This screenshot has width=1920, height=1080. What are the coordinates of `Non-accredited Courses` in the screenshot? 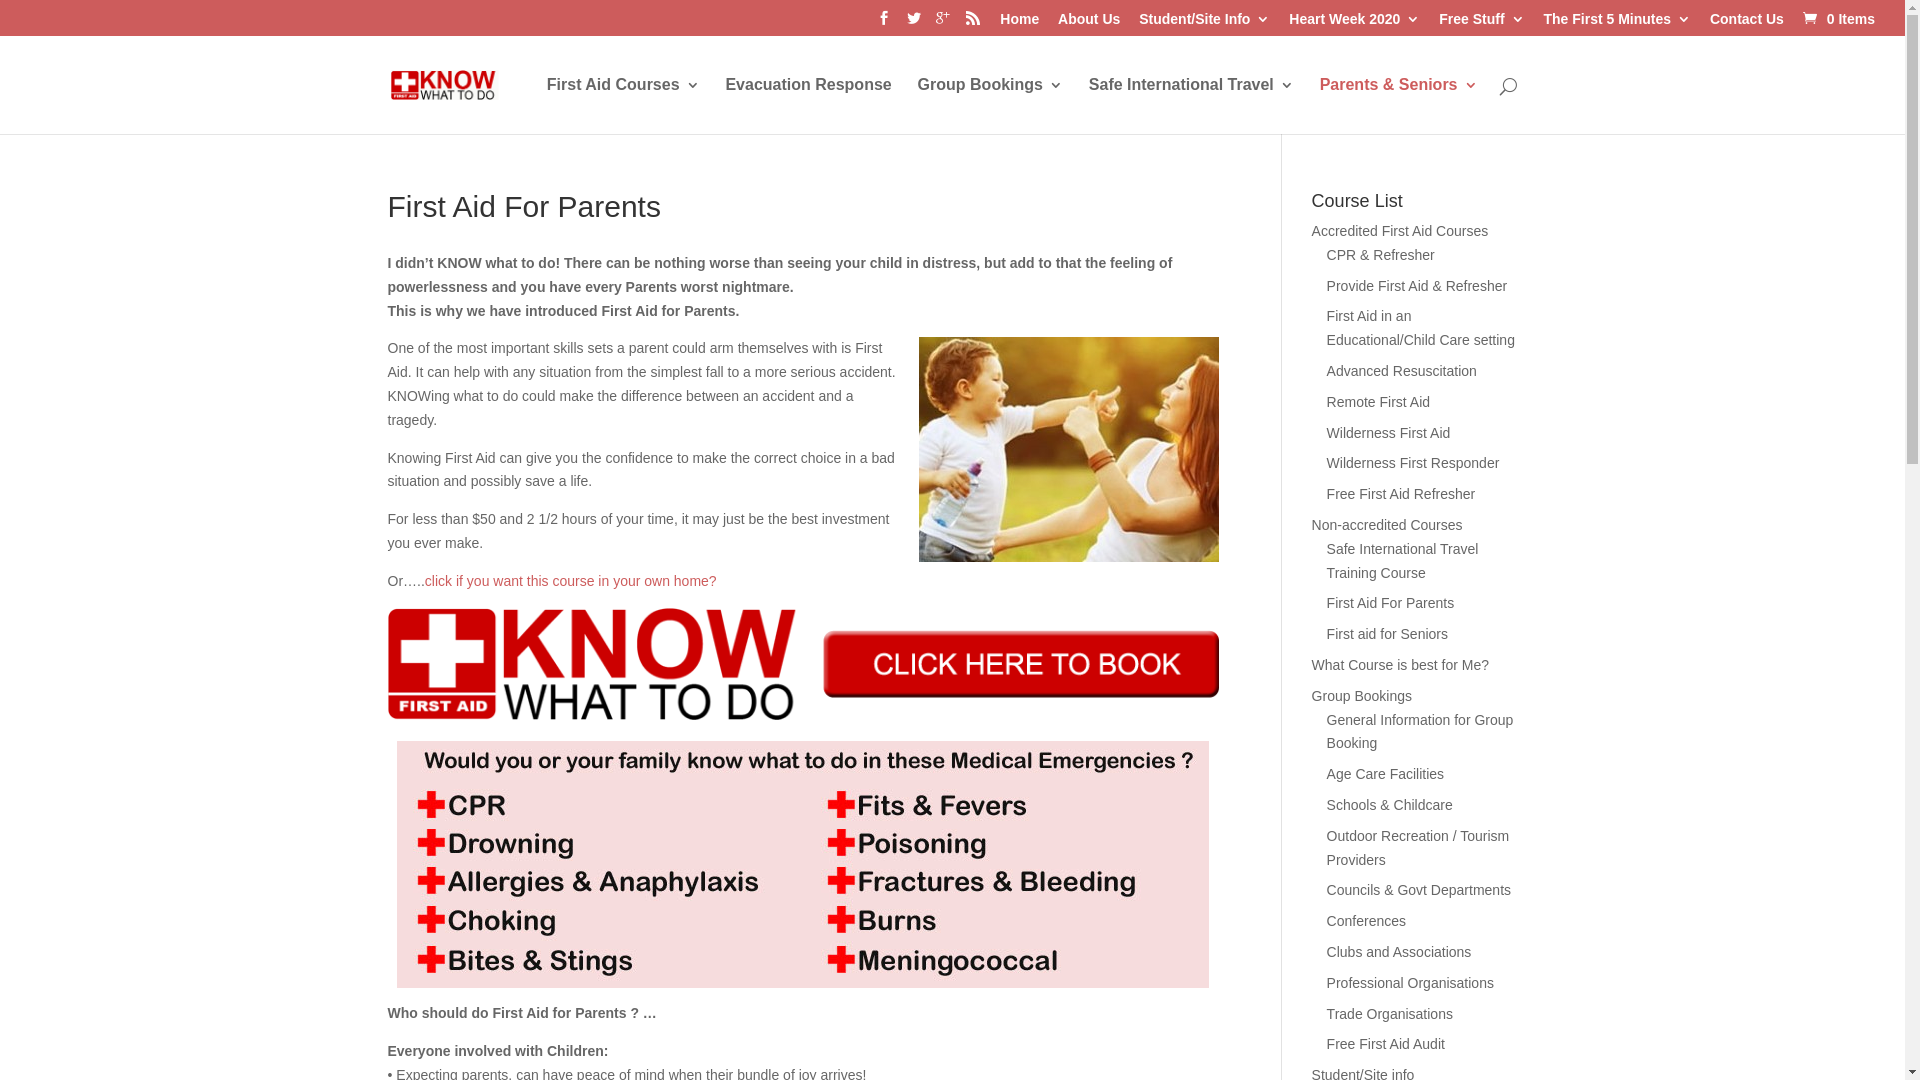 It's located at (1388, 525).